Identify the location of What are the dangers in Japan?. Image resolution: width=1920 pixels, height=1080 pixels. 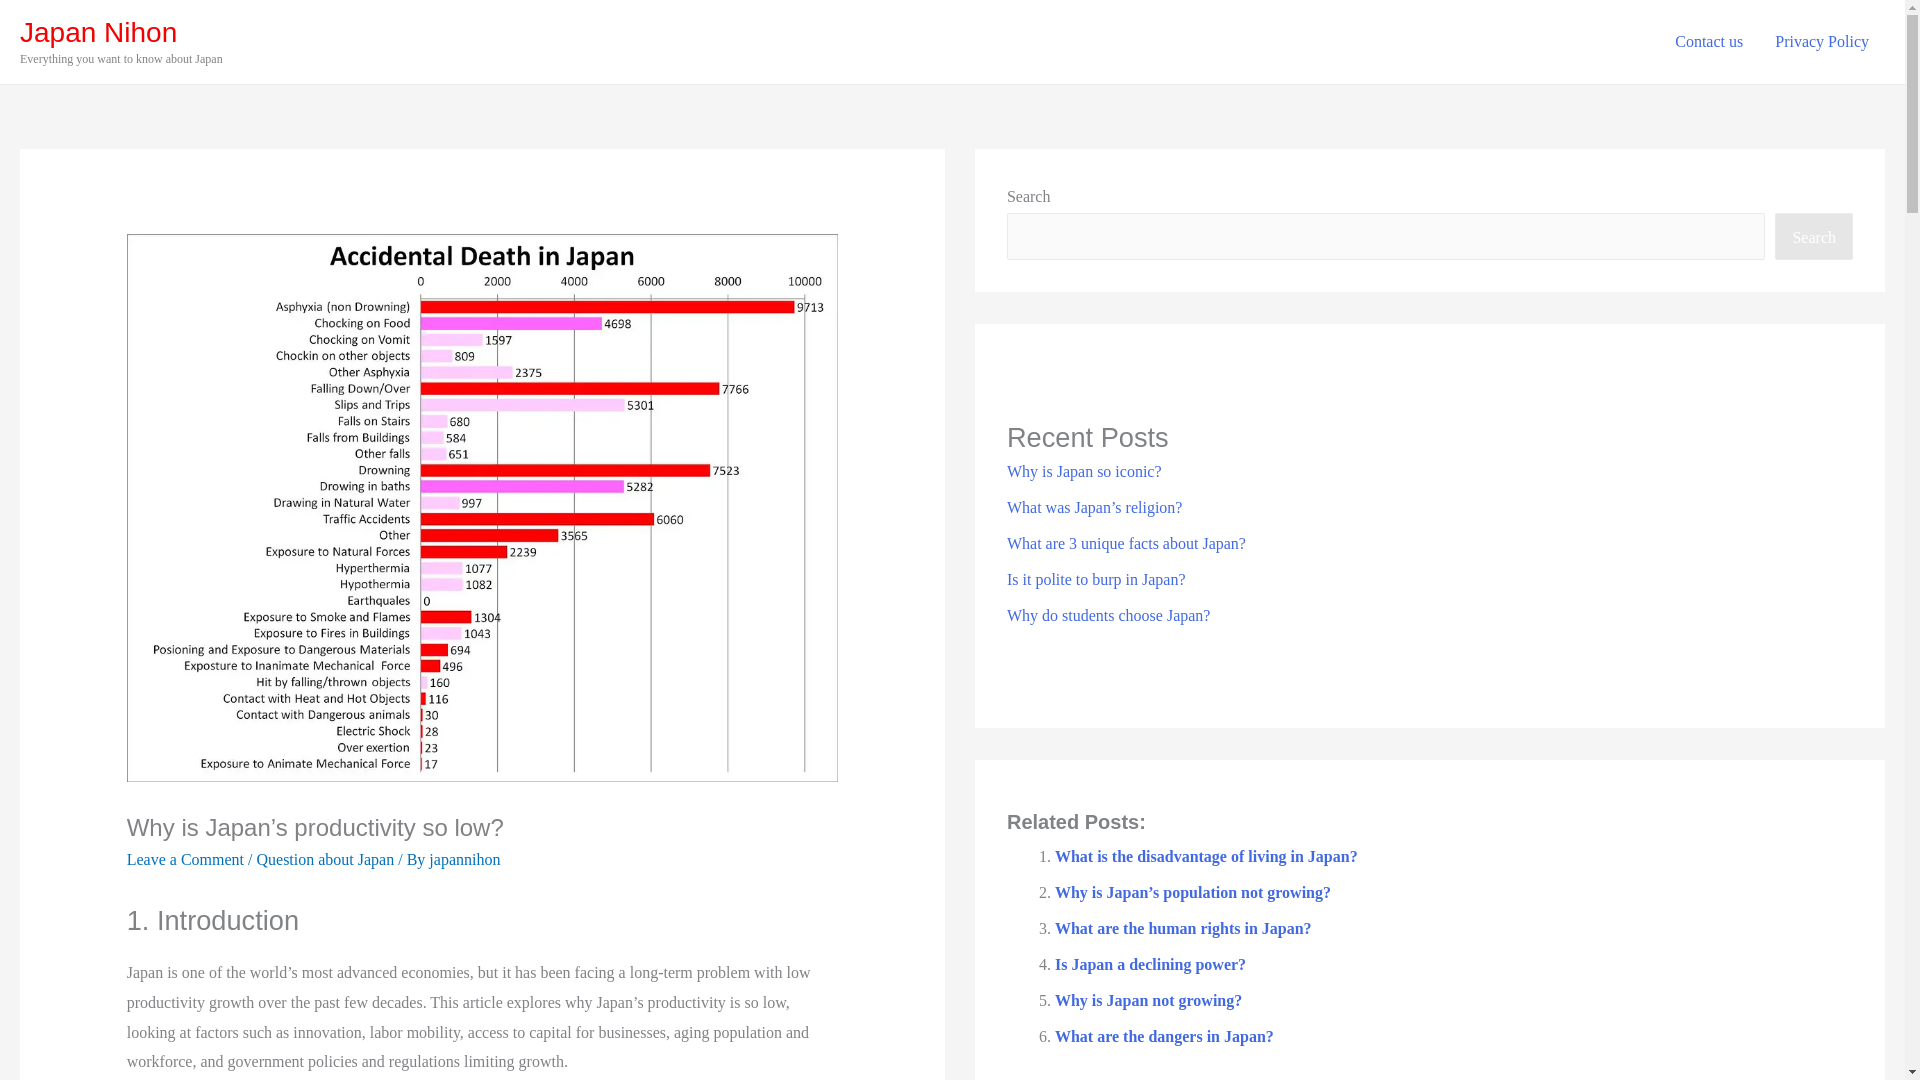
(1164, 1036).